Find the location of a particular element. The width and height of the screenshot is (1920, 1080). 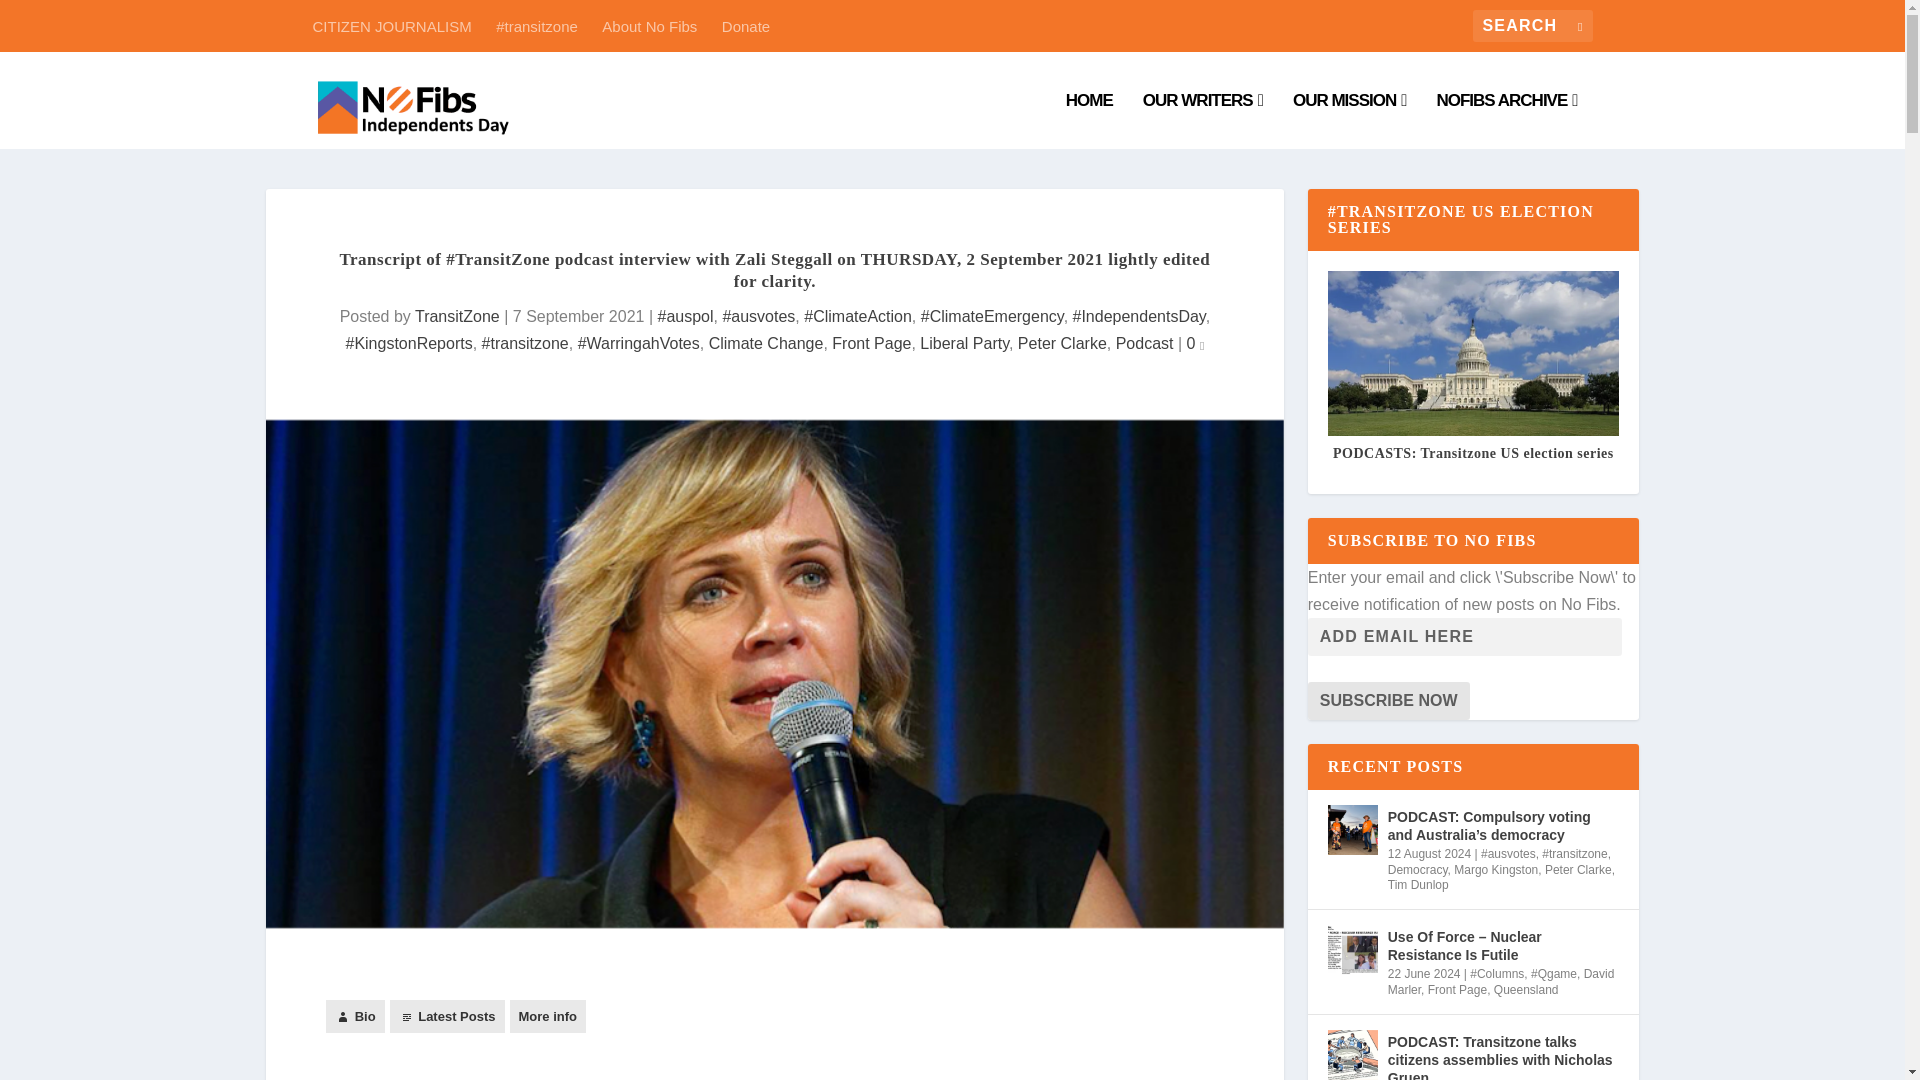

Climate Change is located at coordinates (766, 343).